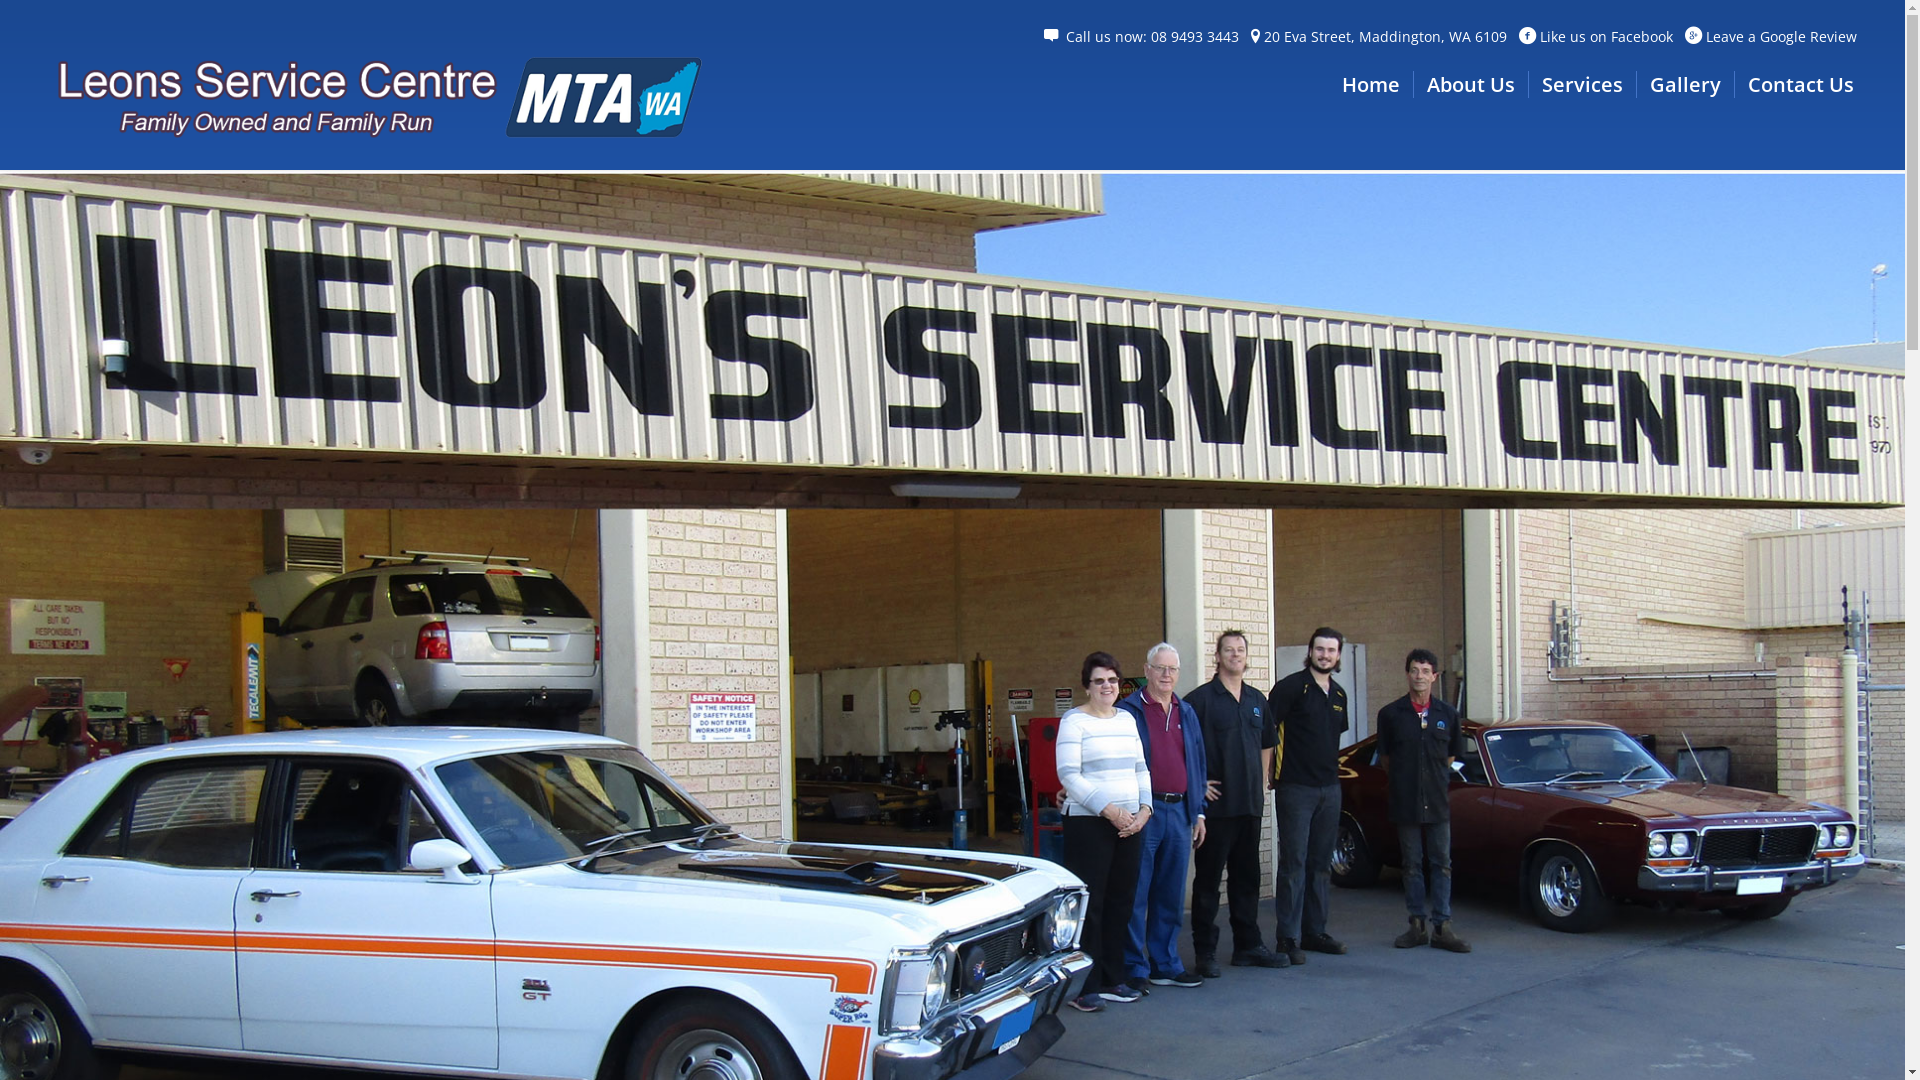  I want to click on Leave a Google Review, so click(1782, 36).